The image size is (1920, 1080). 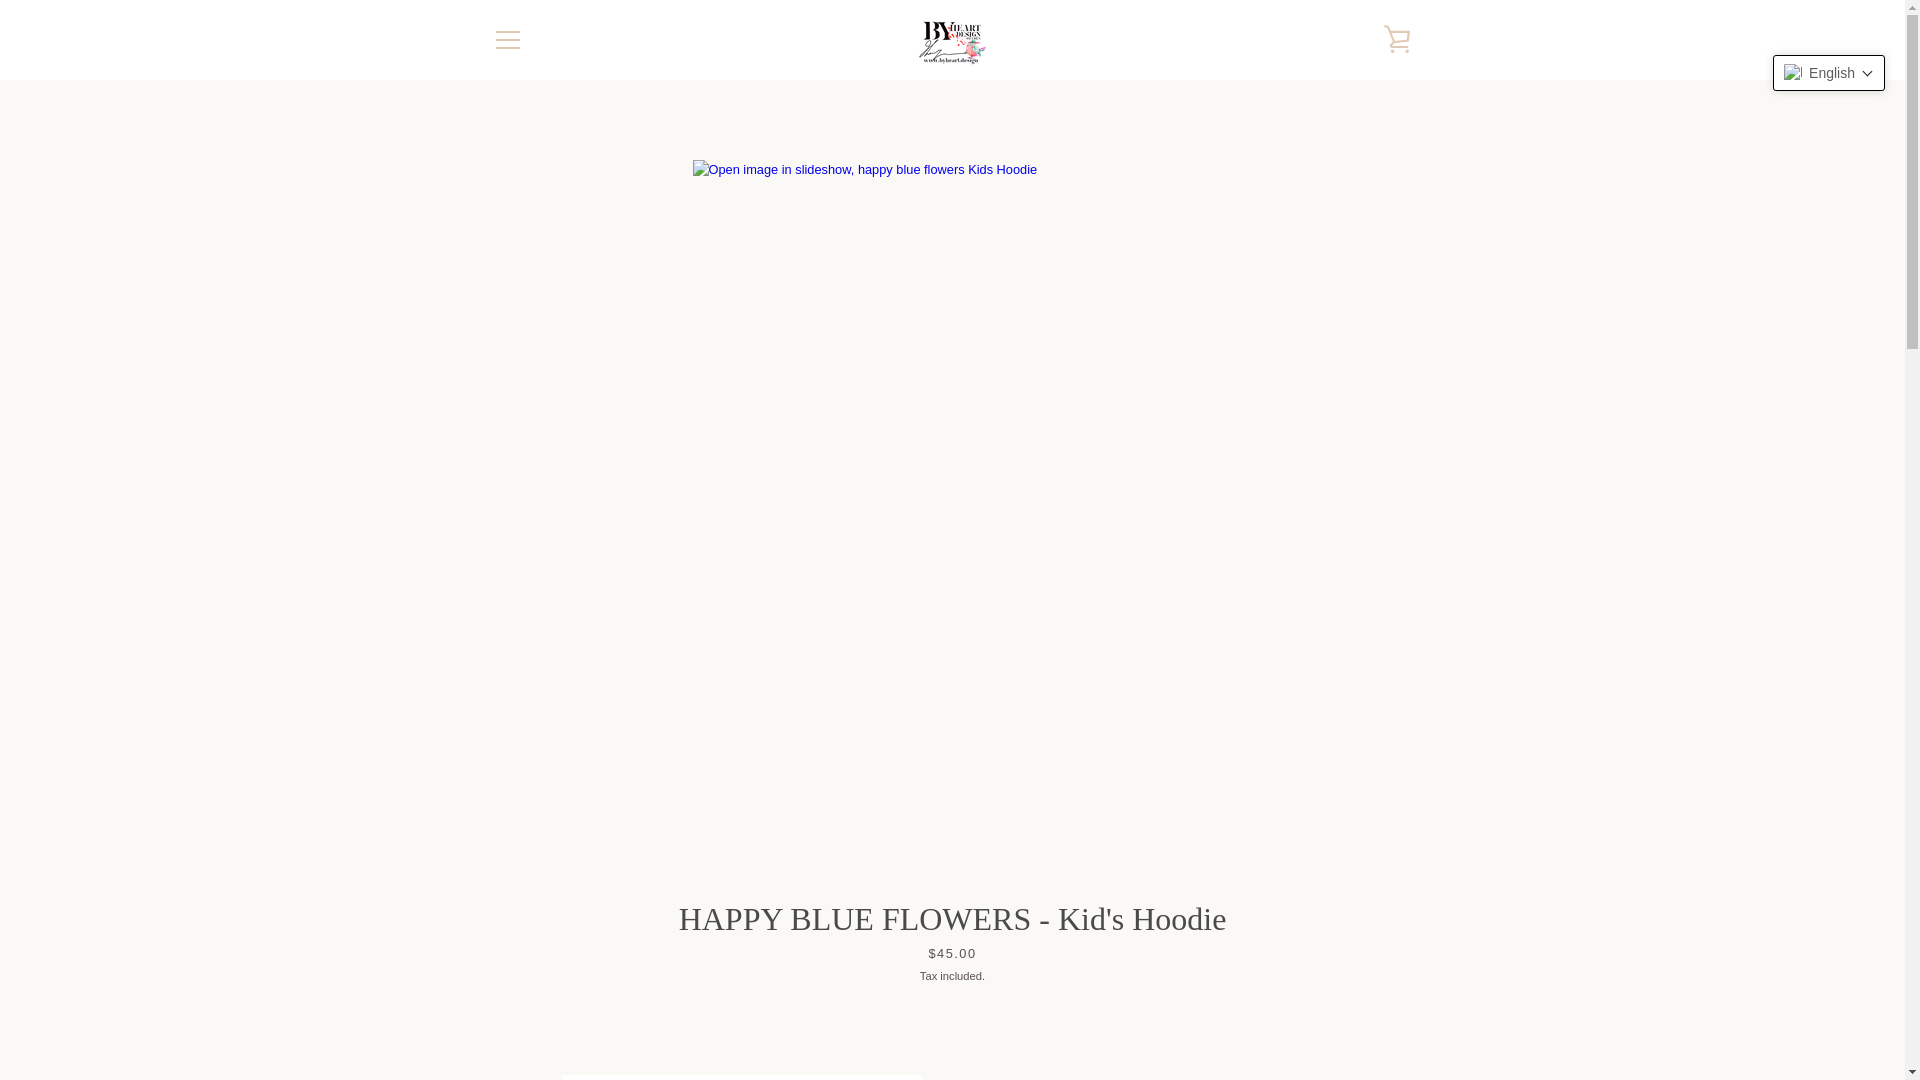 I want to click on VIEW CART, so click(x=1397, y=40).